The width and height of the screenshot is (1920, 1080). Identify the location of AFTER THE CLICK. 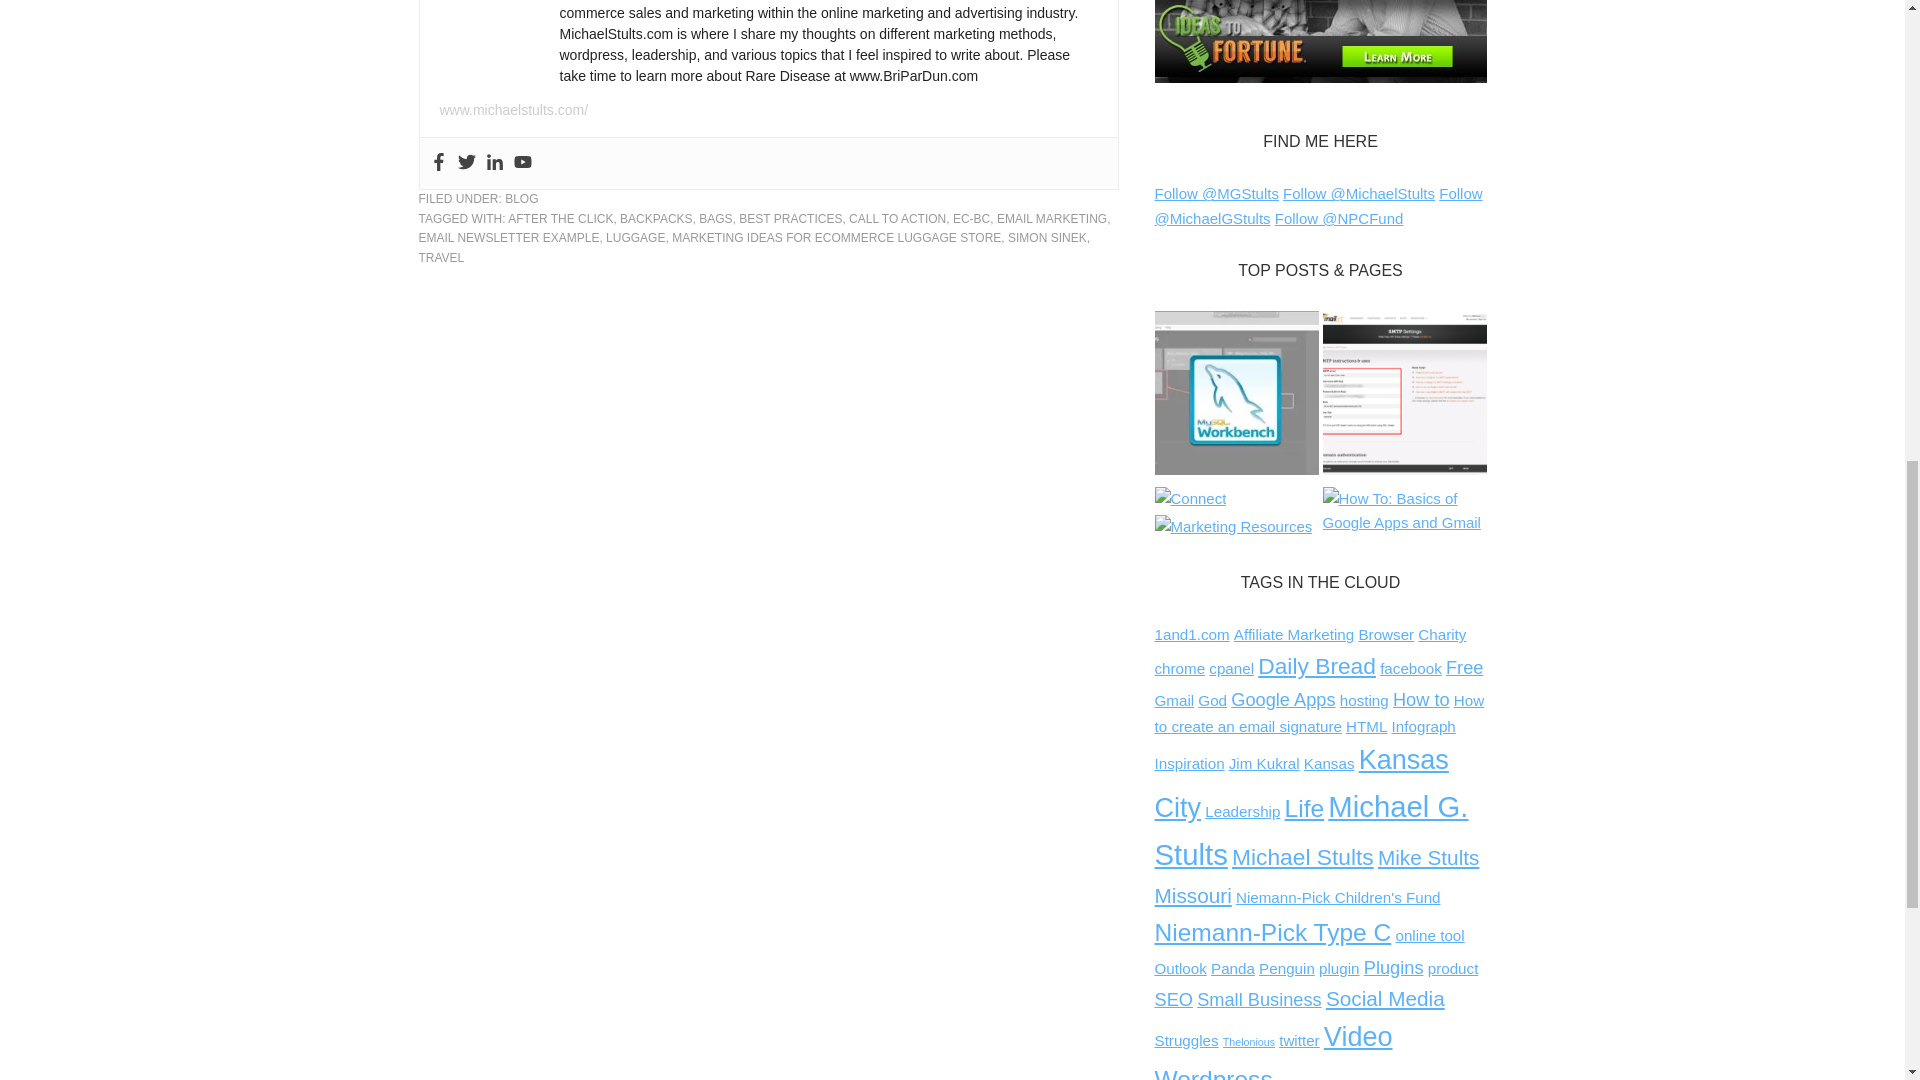
(560, 218).